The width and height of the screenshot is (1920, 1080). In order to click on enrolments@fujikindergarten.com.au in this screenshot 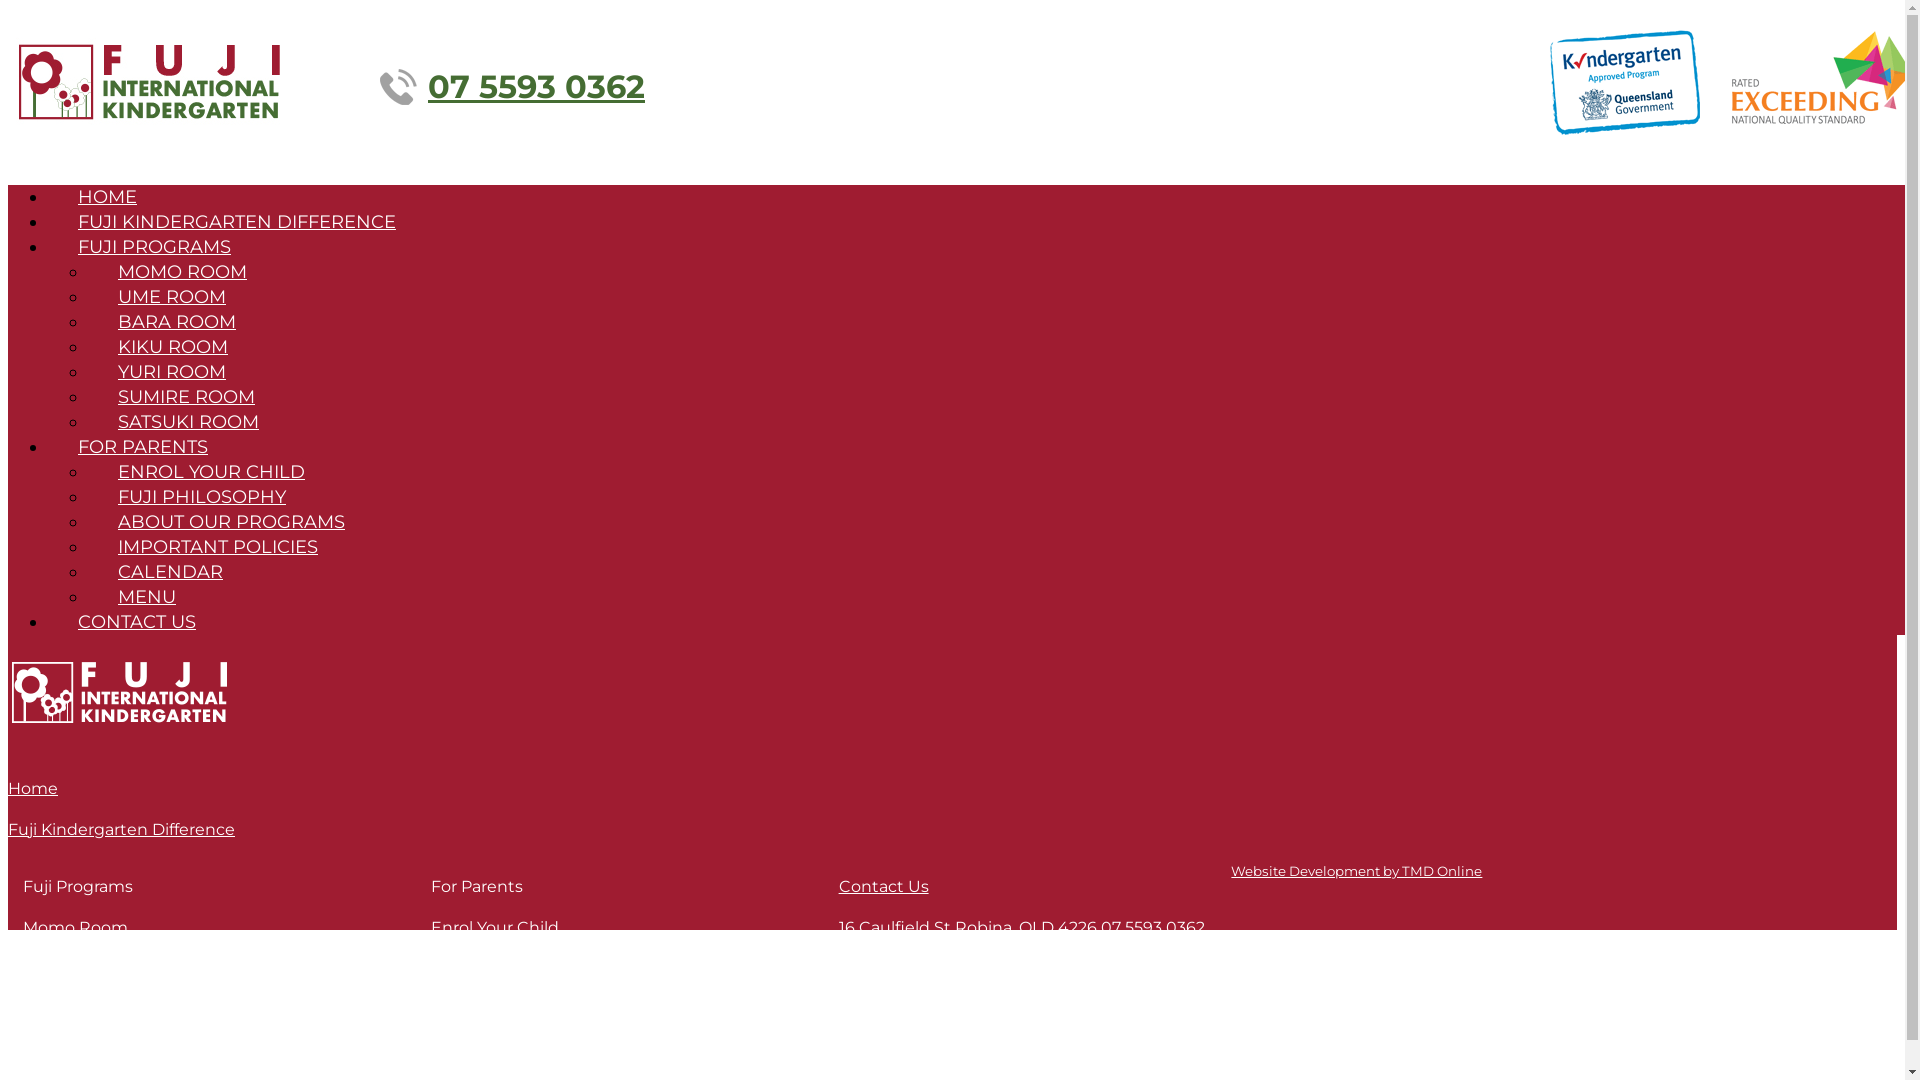, I will do `click(990, 952)`.